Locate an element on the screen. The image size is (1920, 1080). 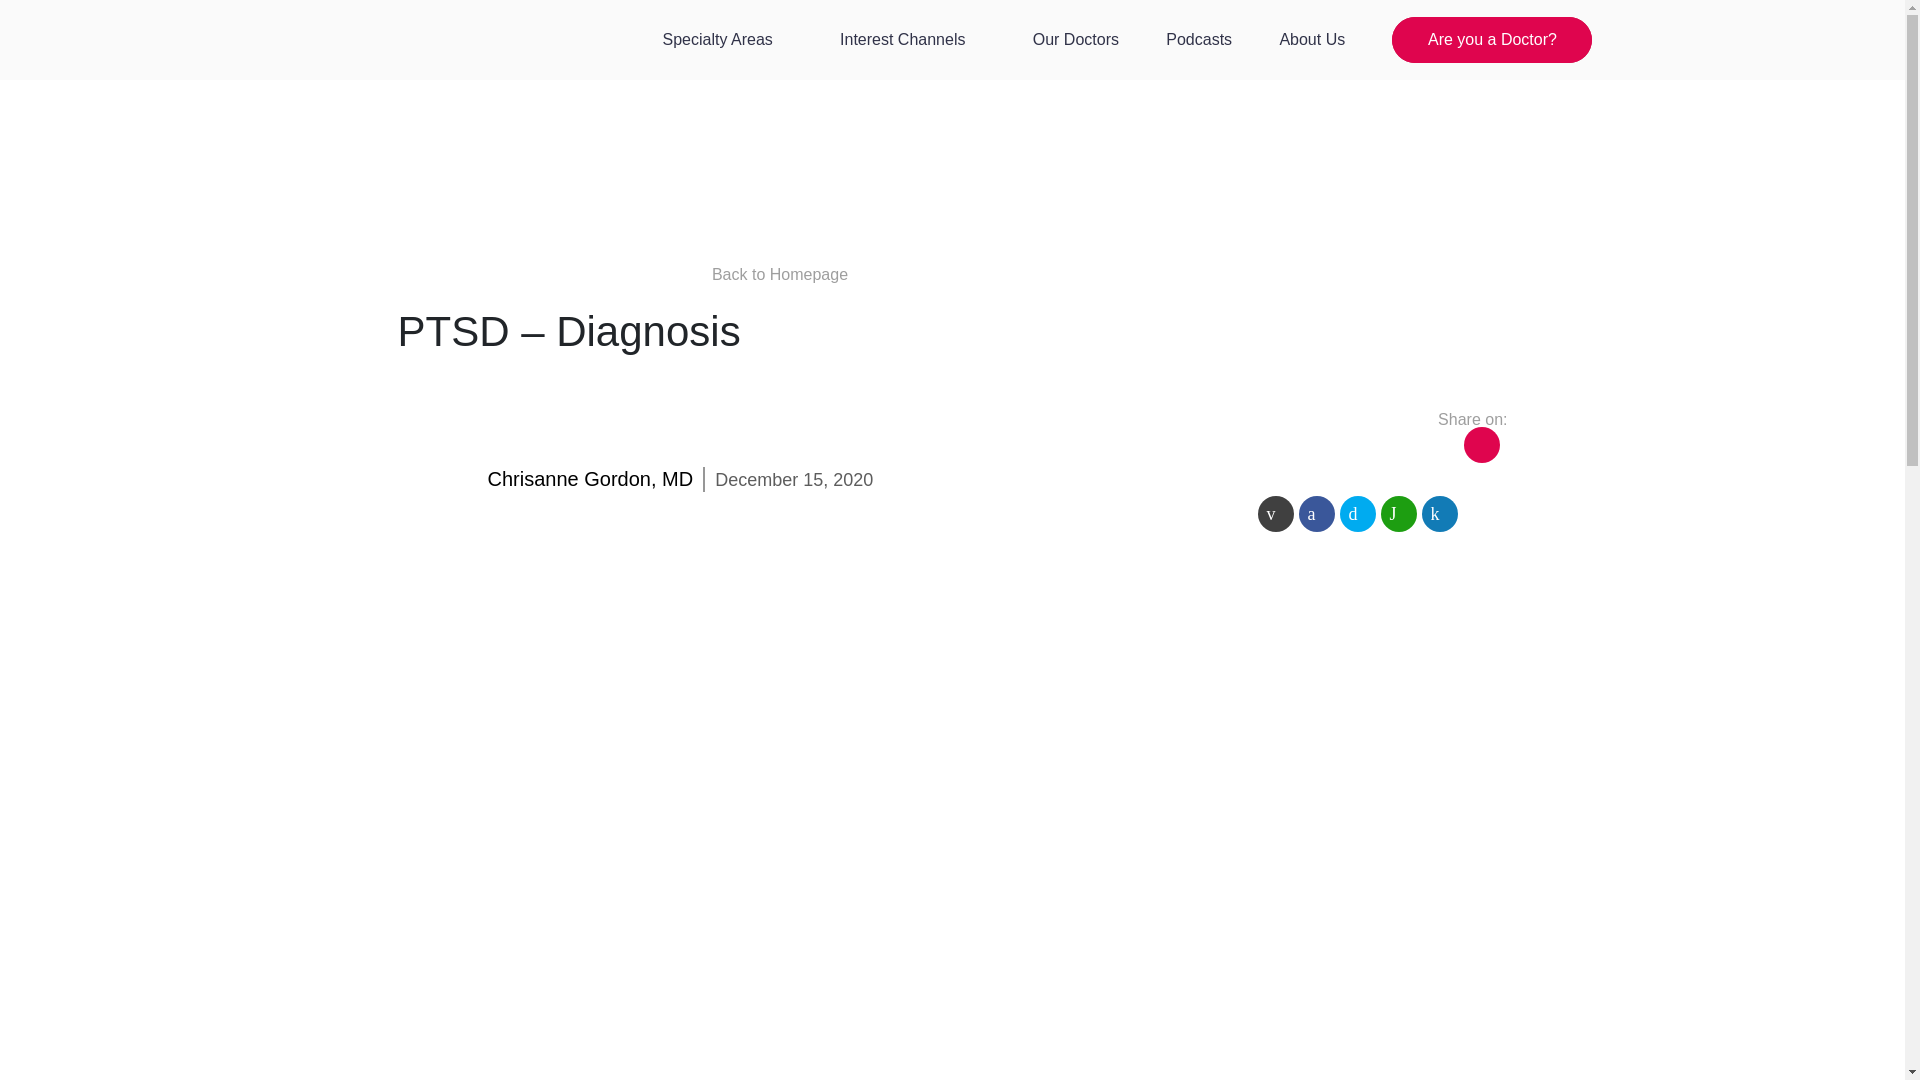
Share on Email is located at coordinates (1276, 514).